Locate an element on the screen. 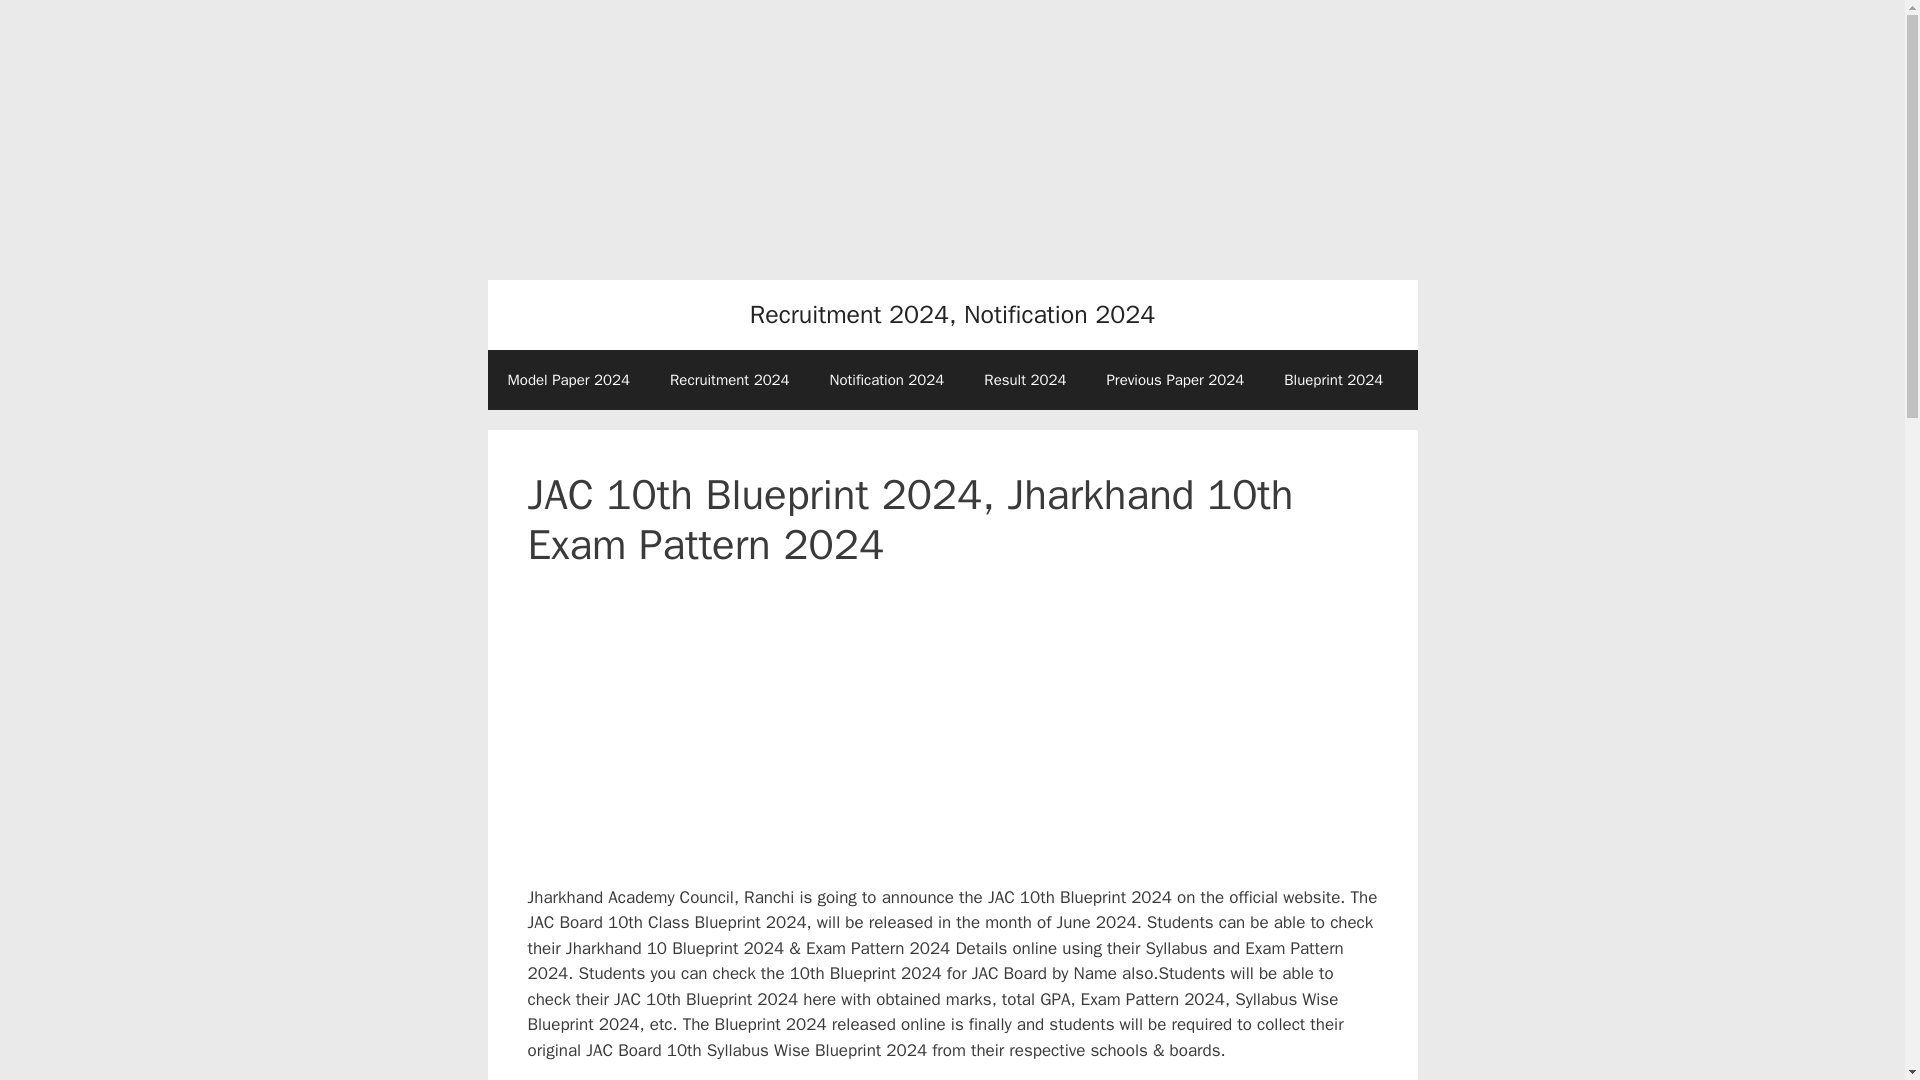 This screenshot has height=1080, width=1920. Recruitment 2024, Notification 2024 is located at coordinates (952, 314).